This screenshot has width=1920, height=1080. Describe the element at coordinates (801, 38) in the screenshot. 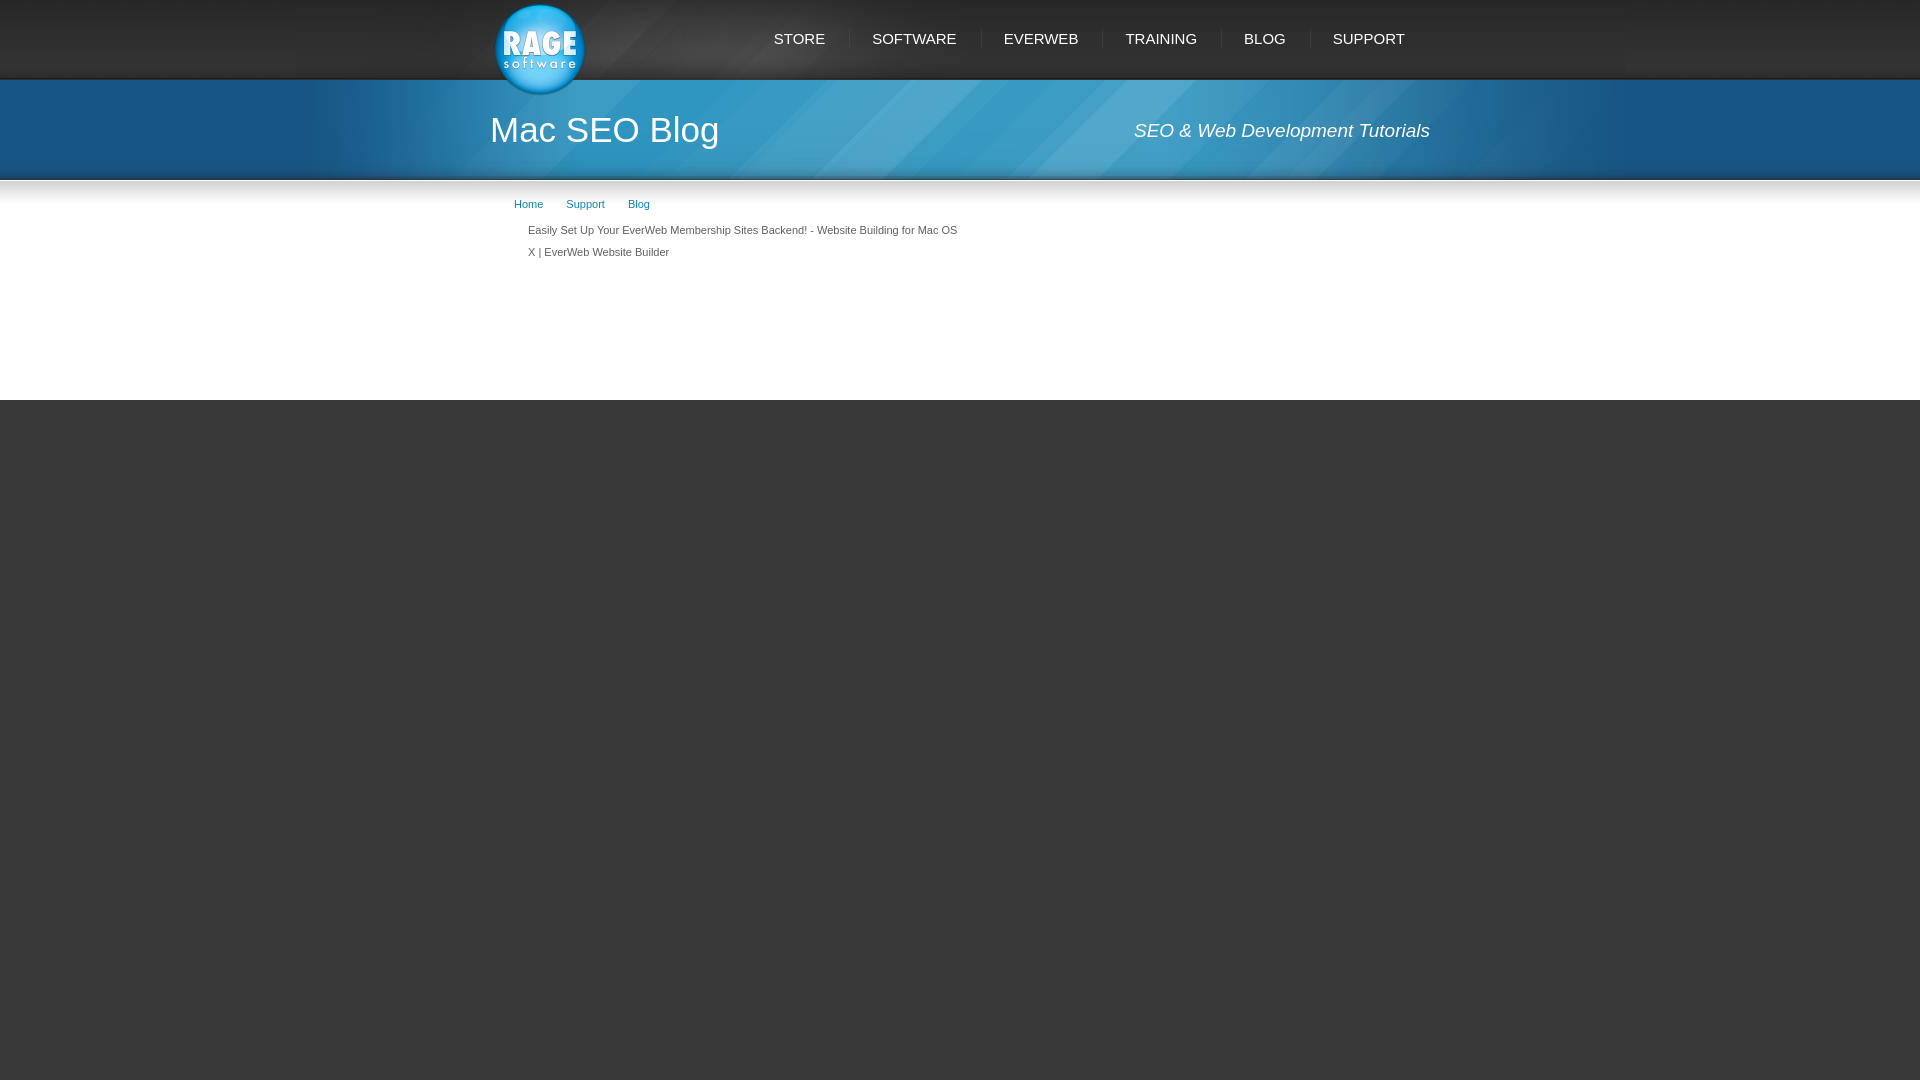

I see `STORE` at that location.